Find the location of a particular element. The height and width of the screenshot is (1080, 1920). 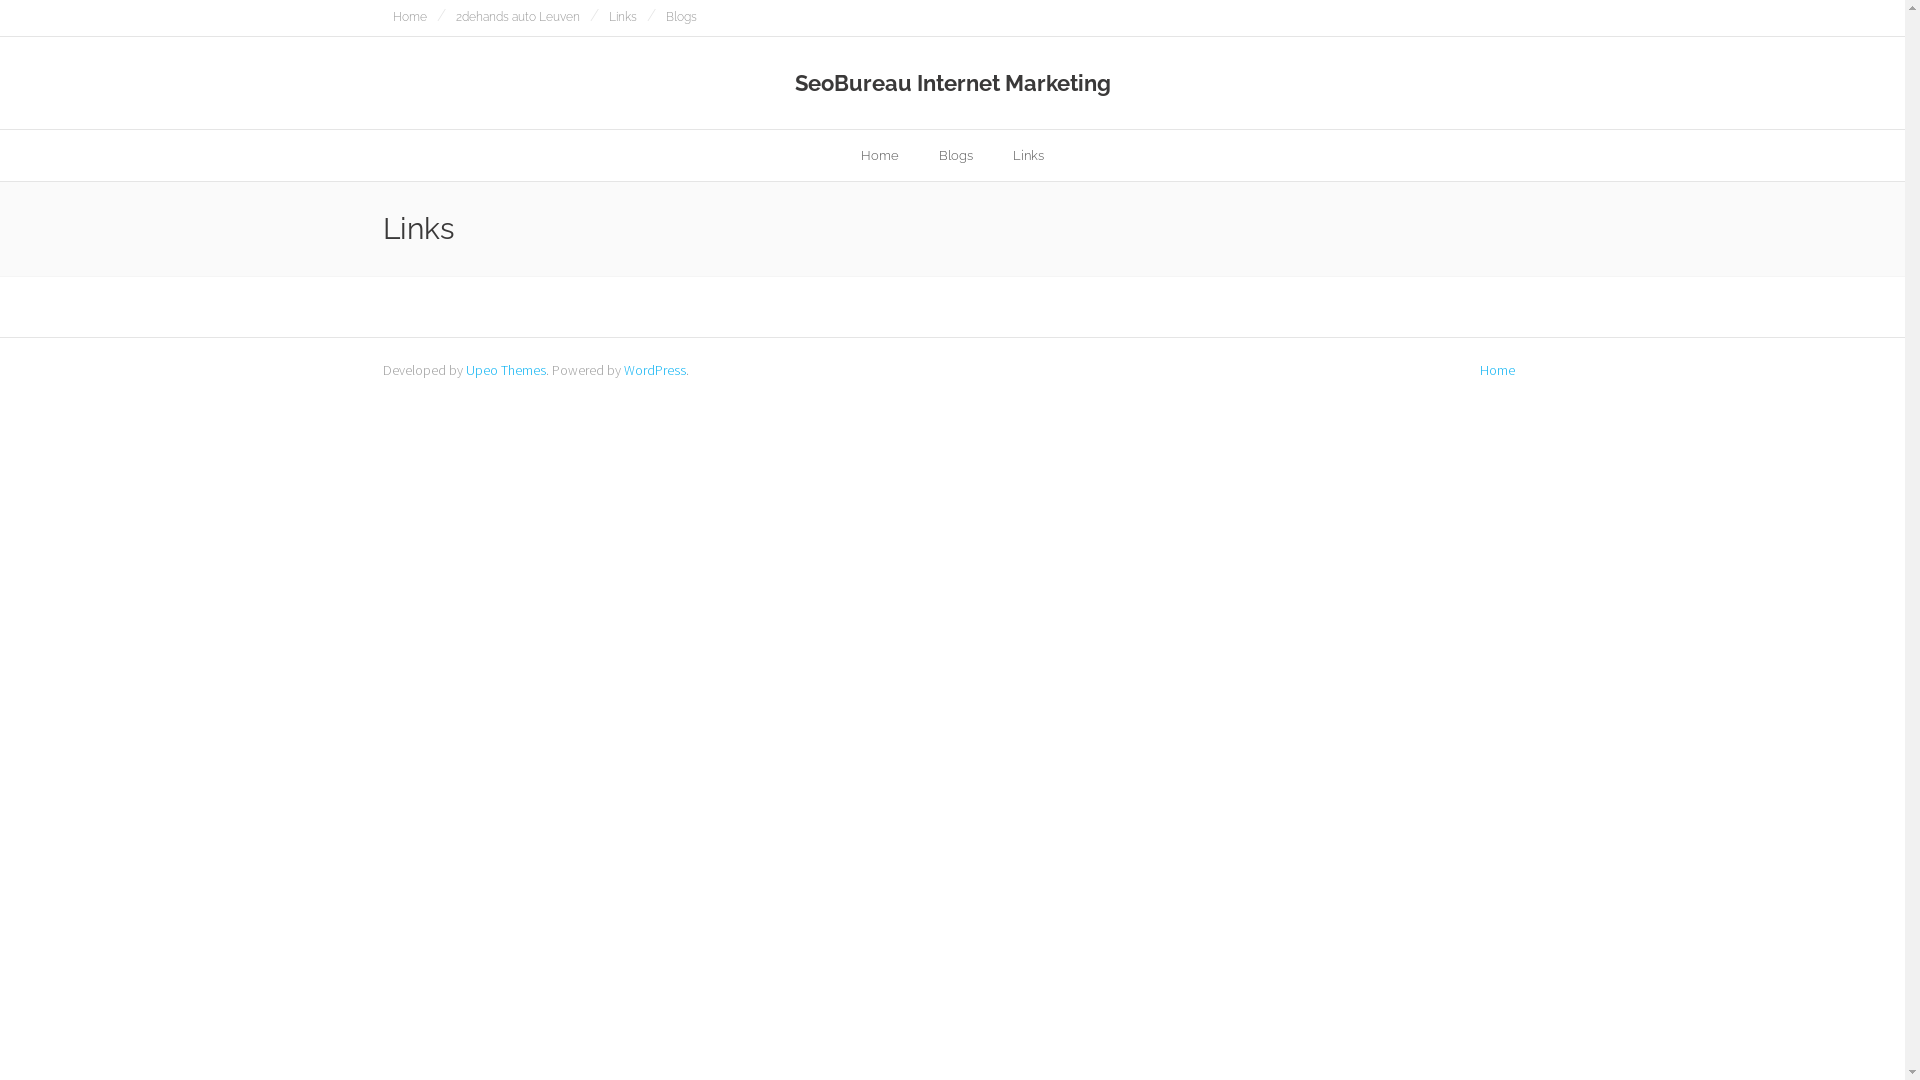

Links is located at coordinates (1028, 156).